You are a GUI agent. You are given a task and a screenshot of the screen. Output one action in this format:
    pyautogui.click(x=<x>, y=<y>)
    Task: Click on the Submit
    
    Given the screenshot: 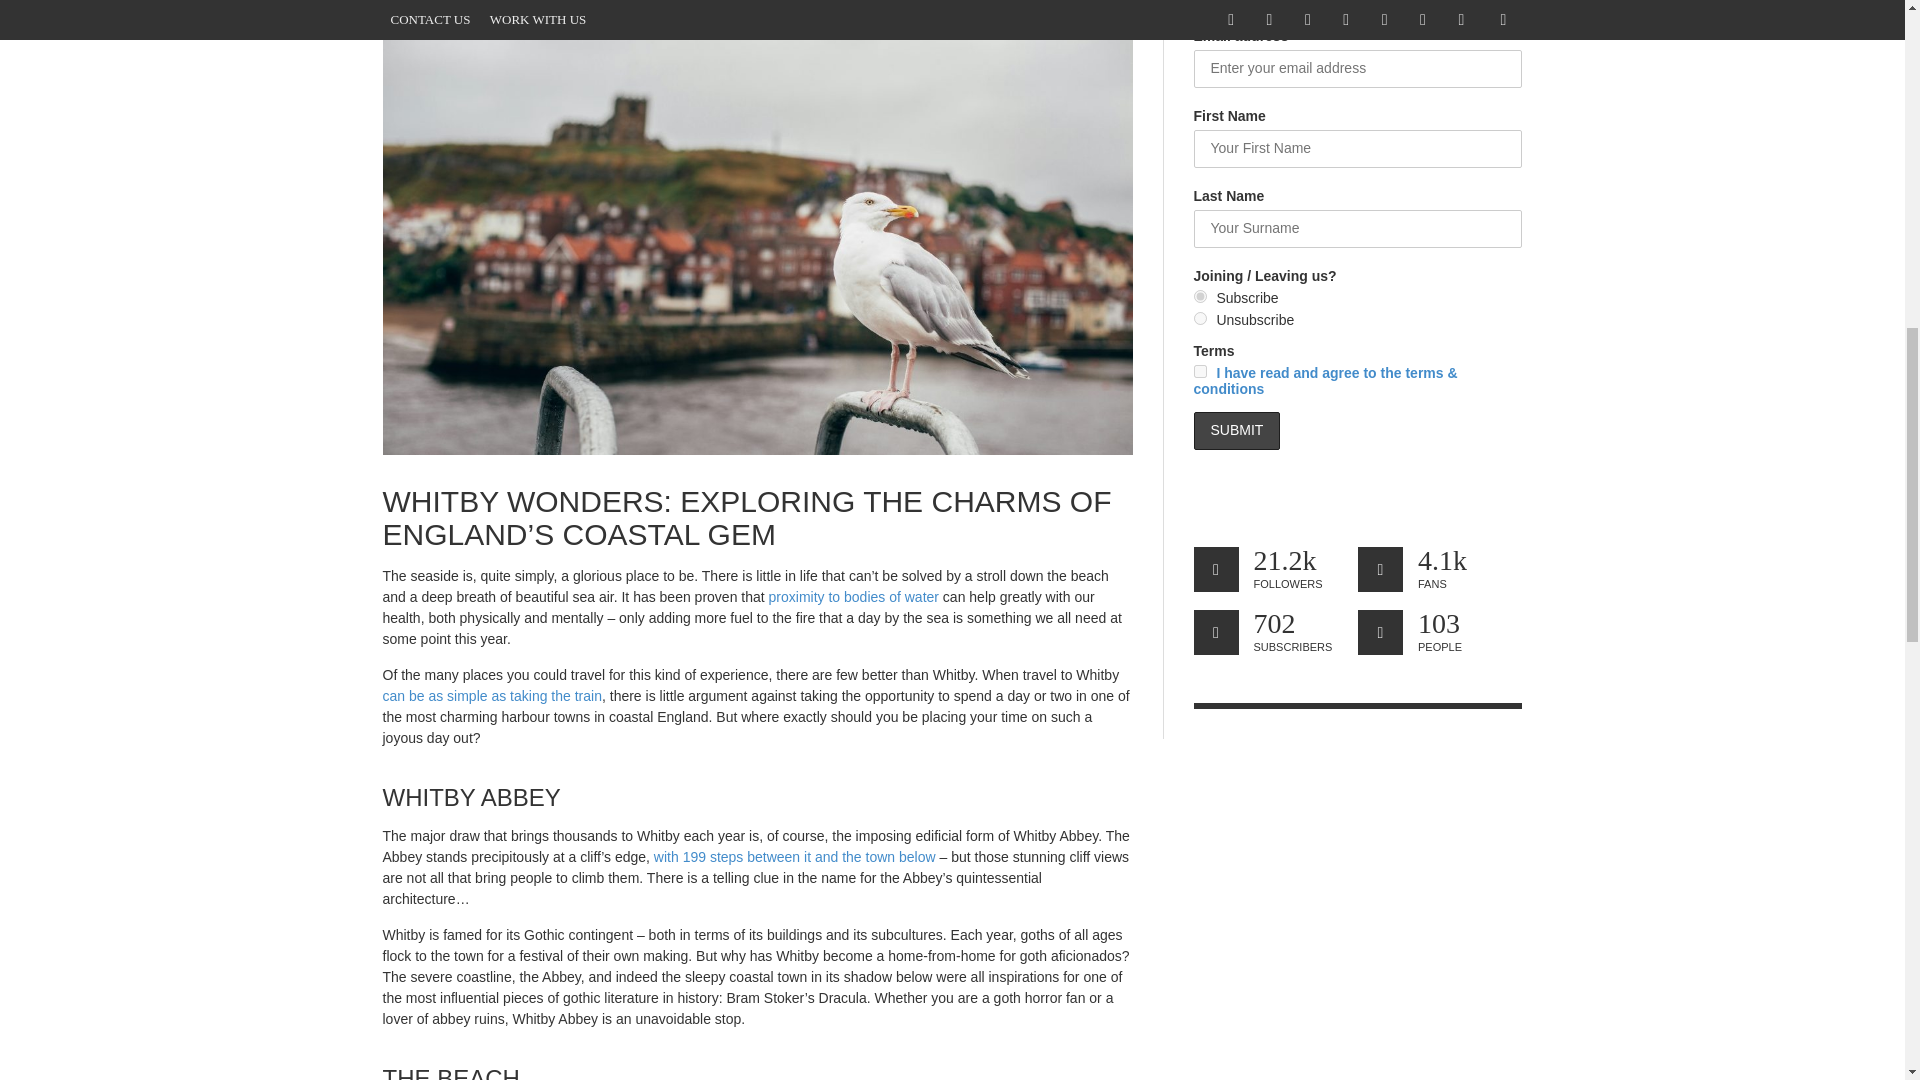 What is the action you would take?
    pyautogui.click(x=1237, y=430)
    